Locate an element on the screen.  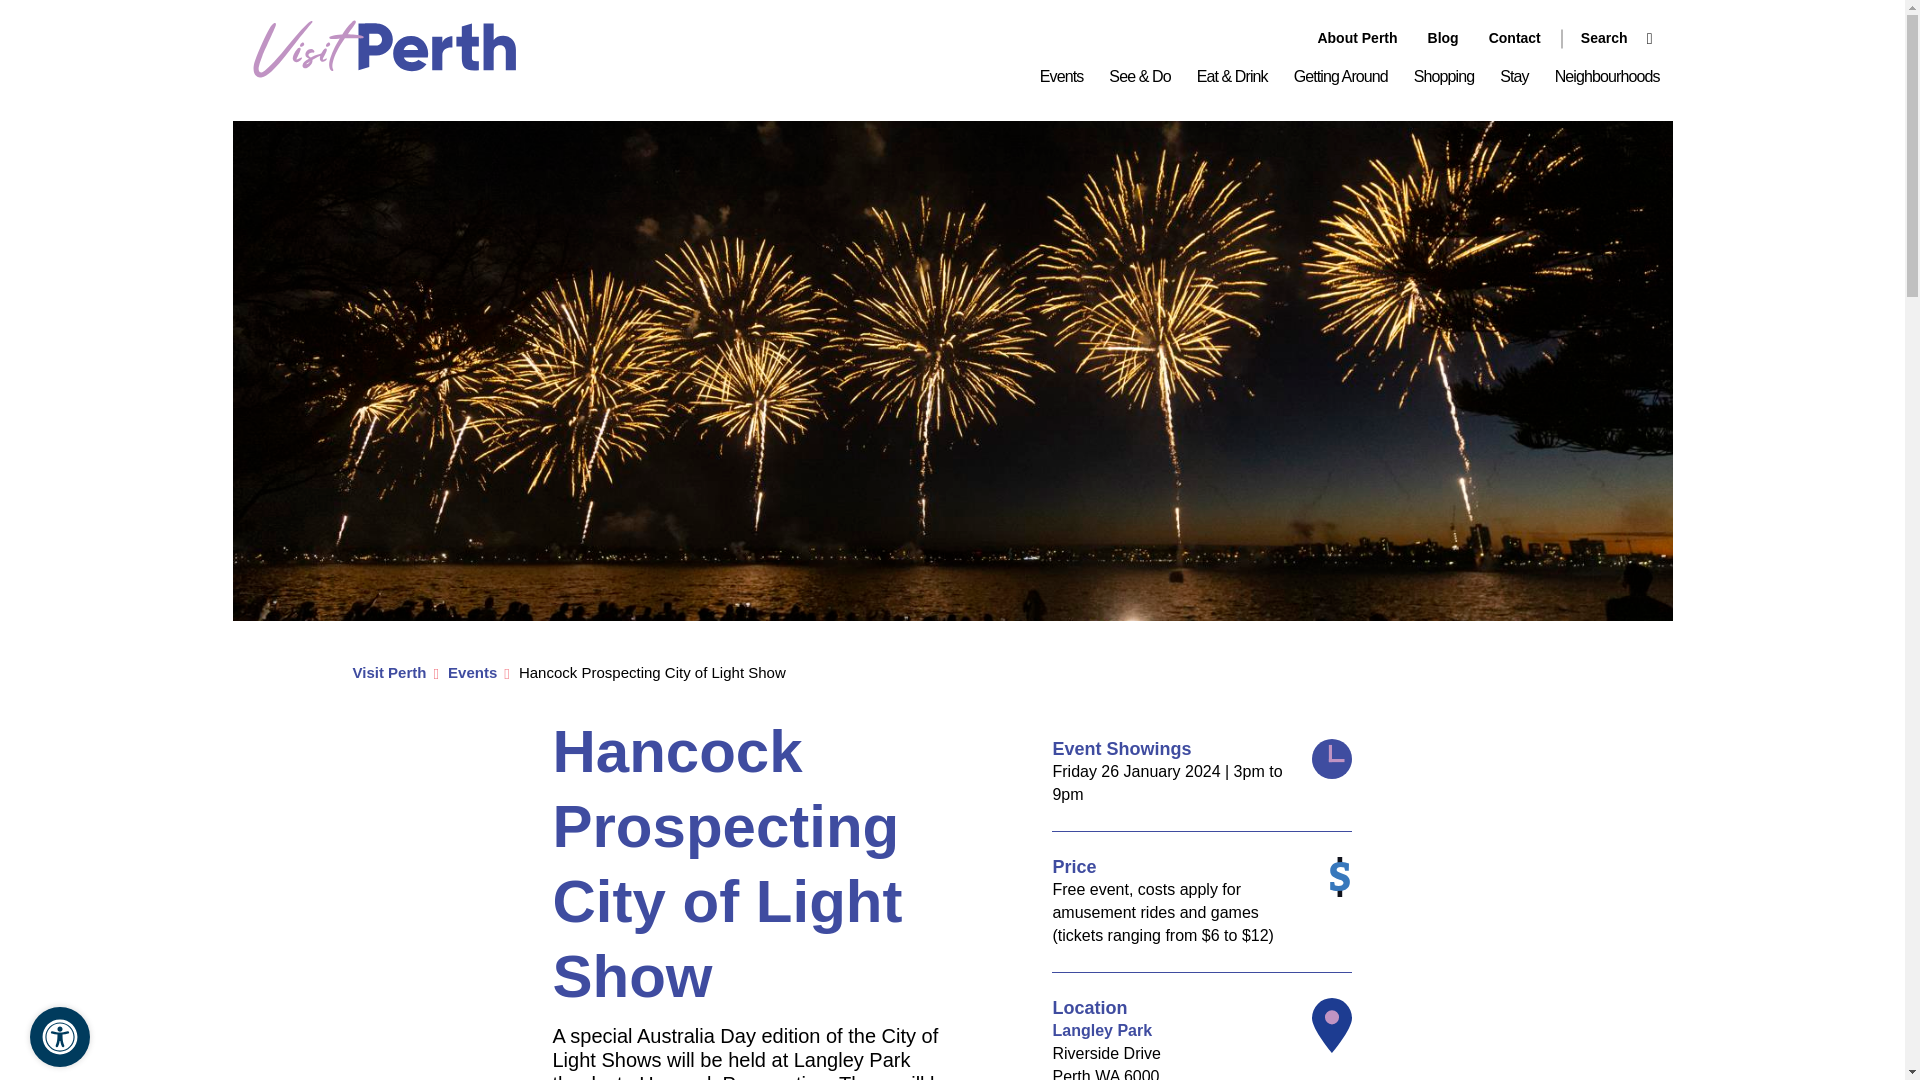
Search is located at coordinates (1606, 38).